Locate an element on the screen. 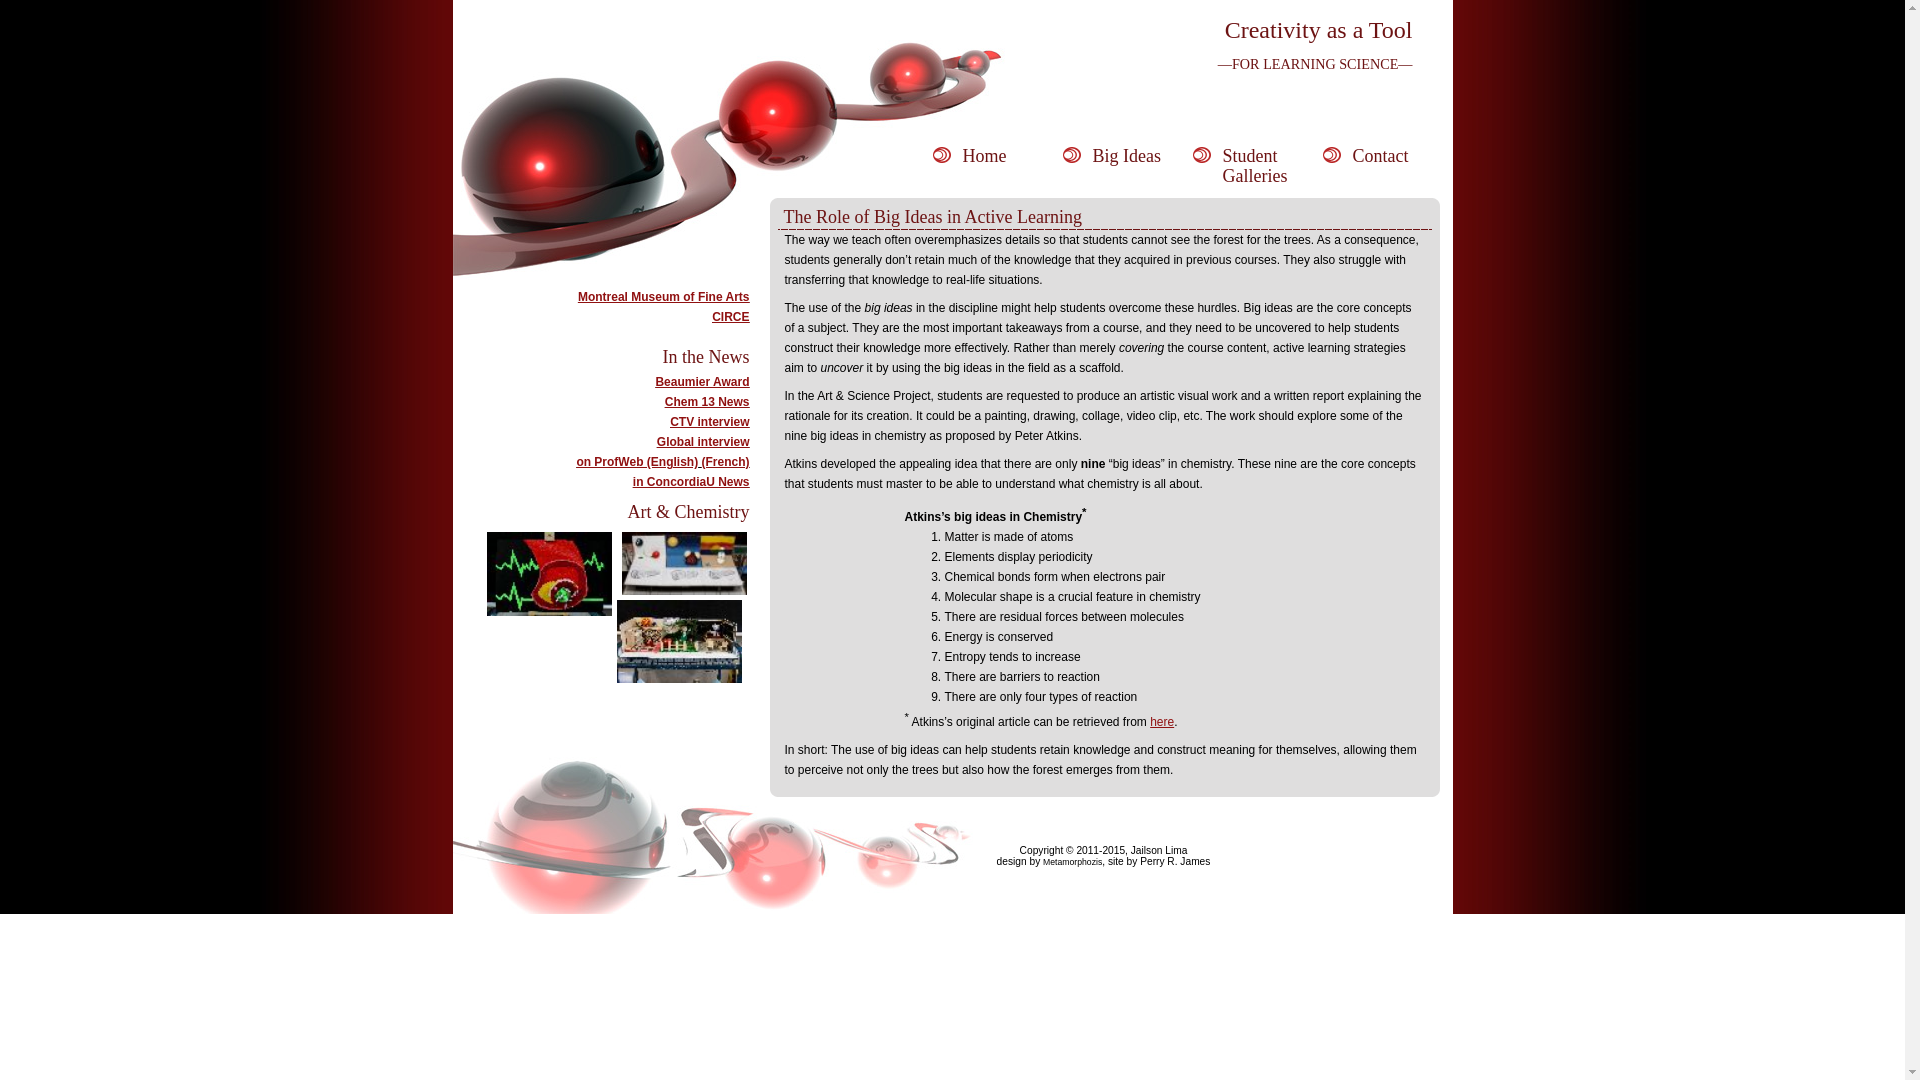 This screenshot has height=1080, width=1920. Beaumier Award is located at coordinates (702, 382).